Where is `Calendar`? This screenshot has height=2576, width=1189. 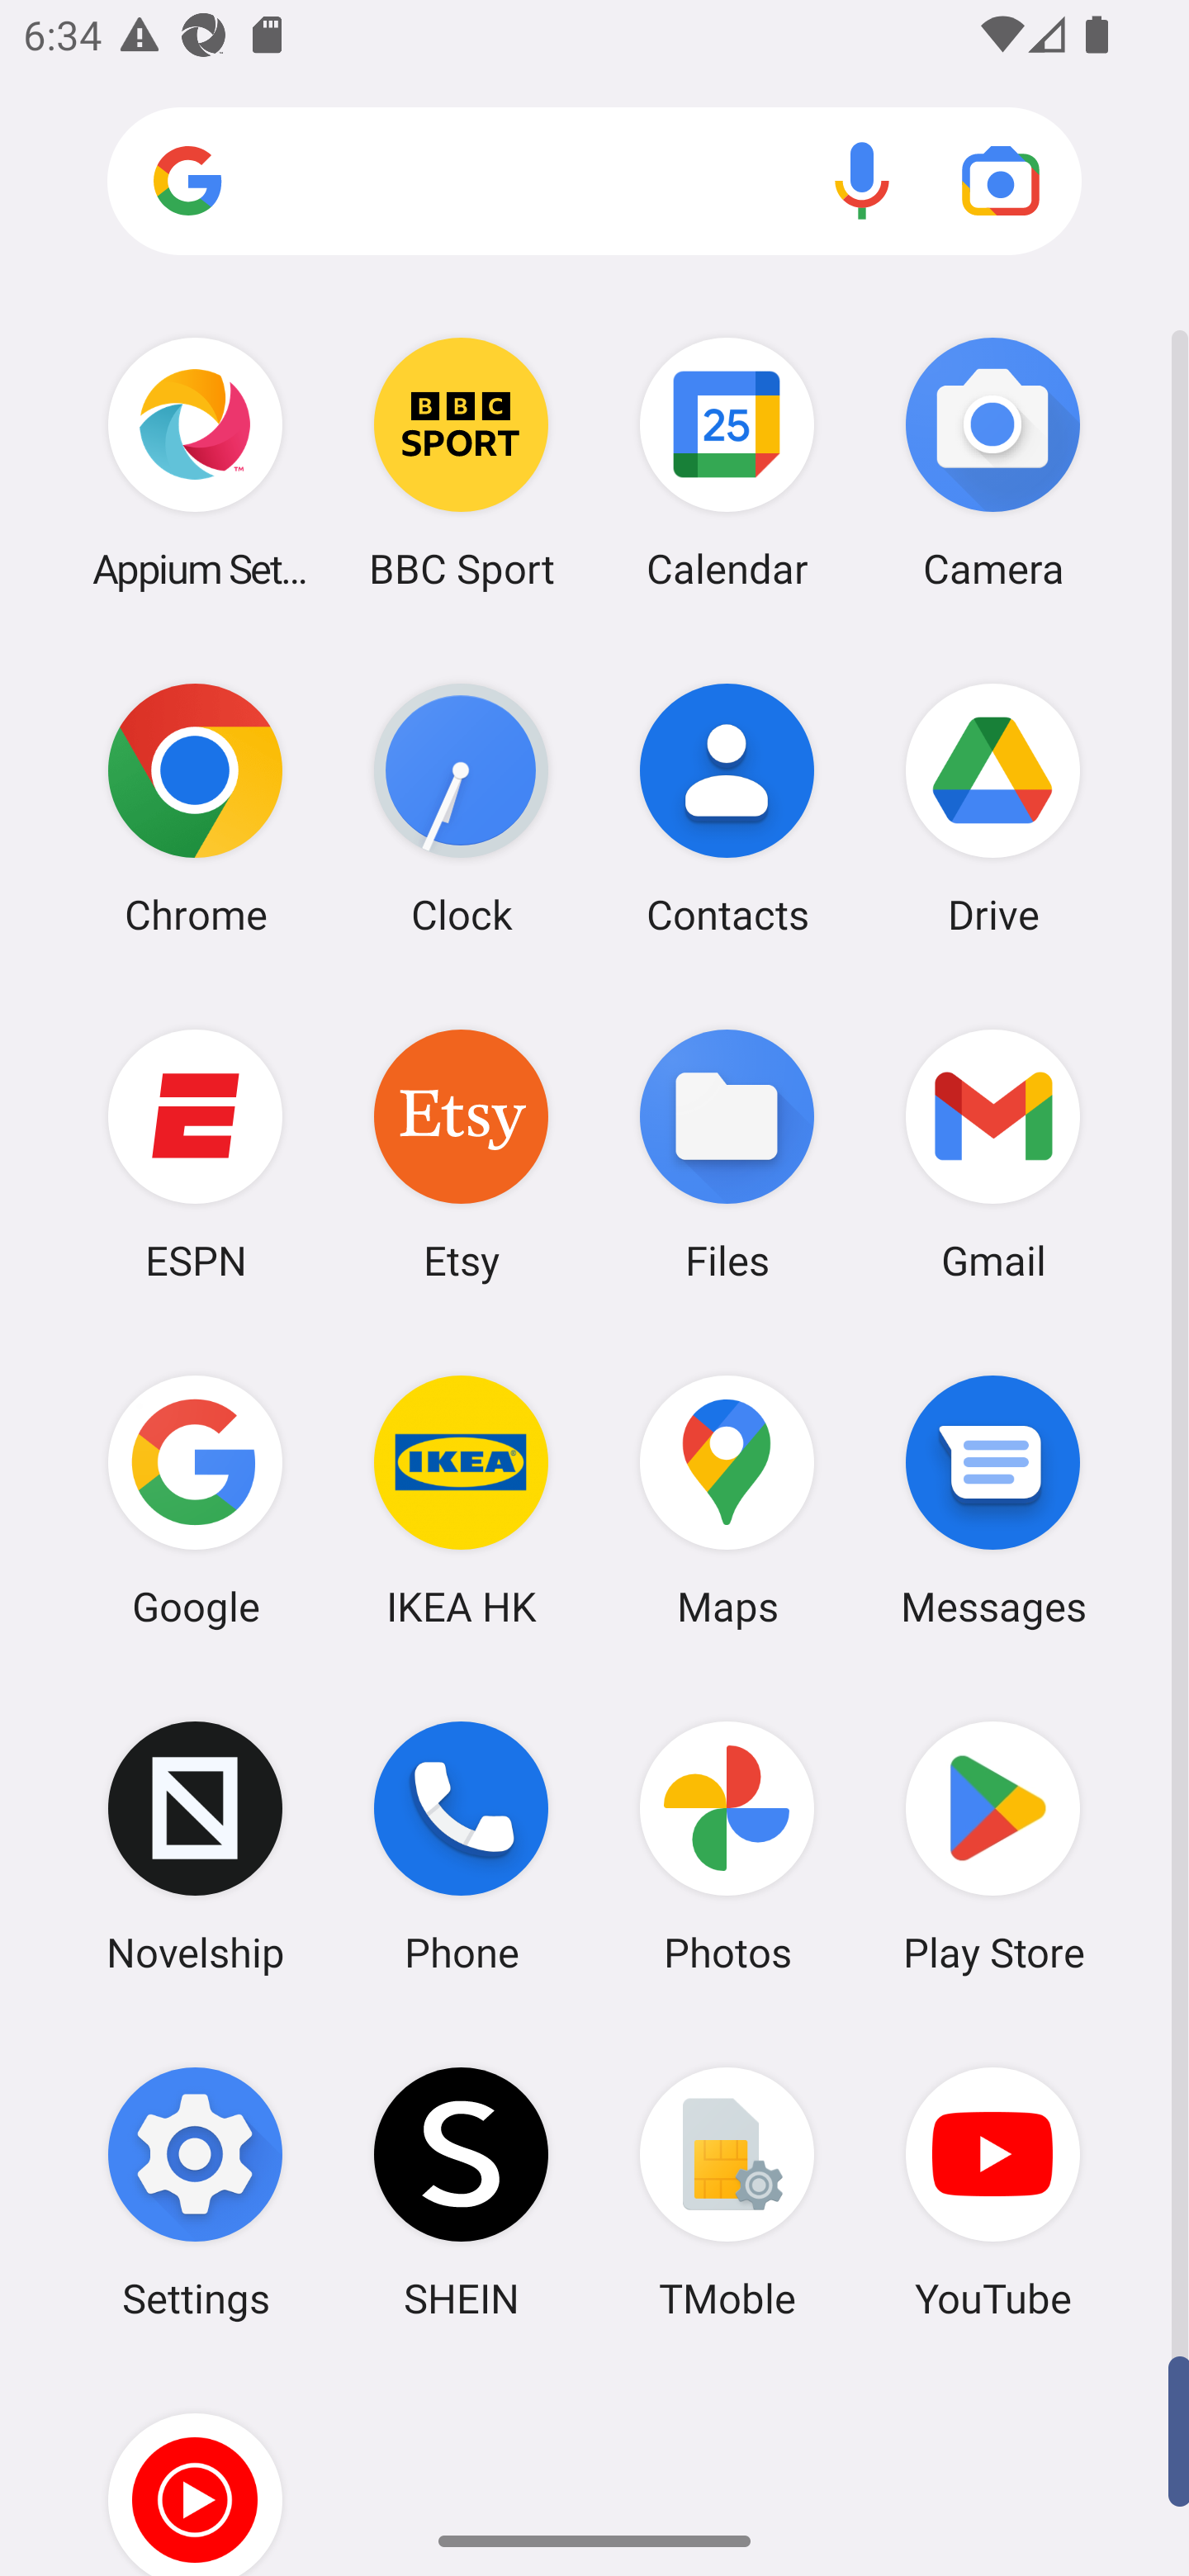
Calendar is located at coordinates (727, 462).